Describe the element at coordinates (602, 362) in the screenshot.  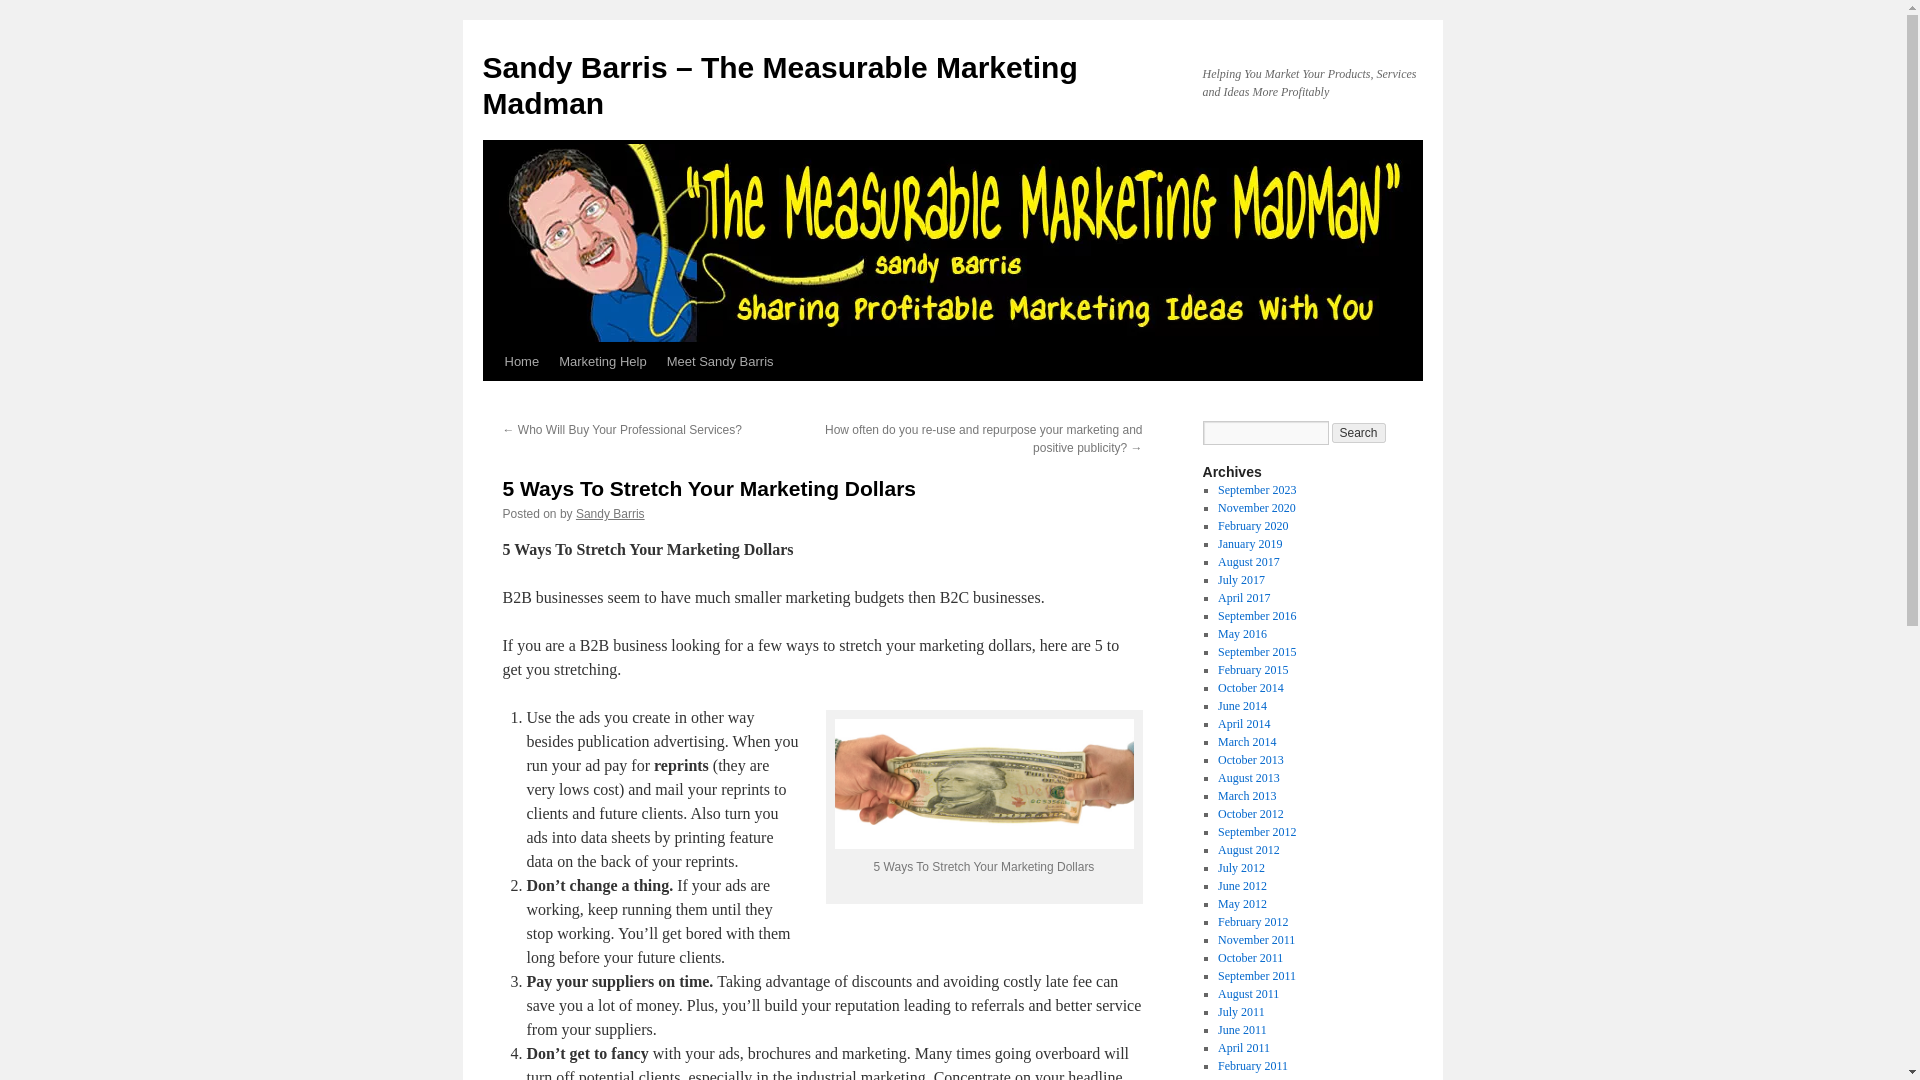
I see `Marketing Help` at that location.